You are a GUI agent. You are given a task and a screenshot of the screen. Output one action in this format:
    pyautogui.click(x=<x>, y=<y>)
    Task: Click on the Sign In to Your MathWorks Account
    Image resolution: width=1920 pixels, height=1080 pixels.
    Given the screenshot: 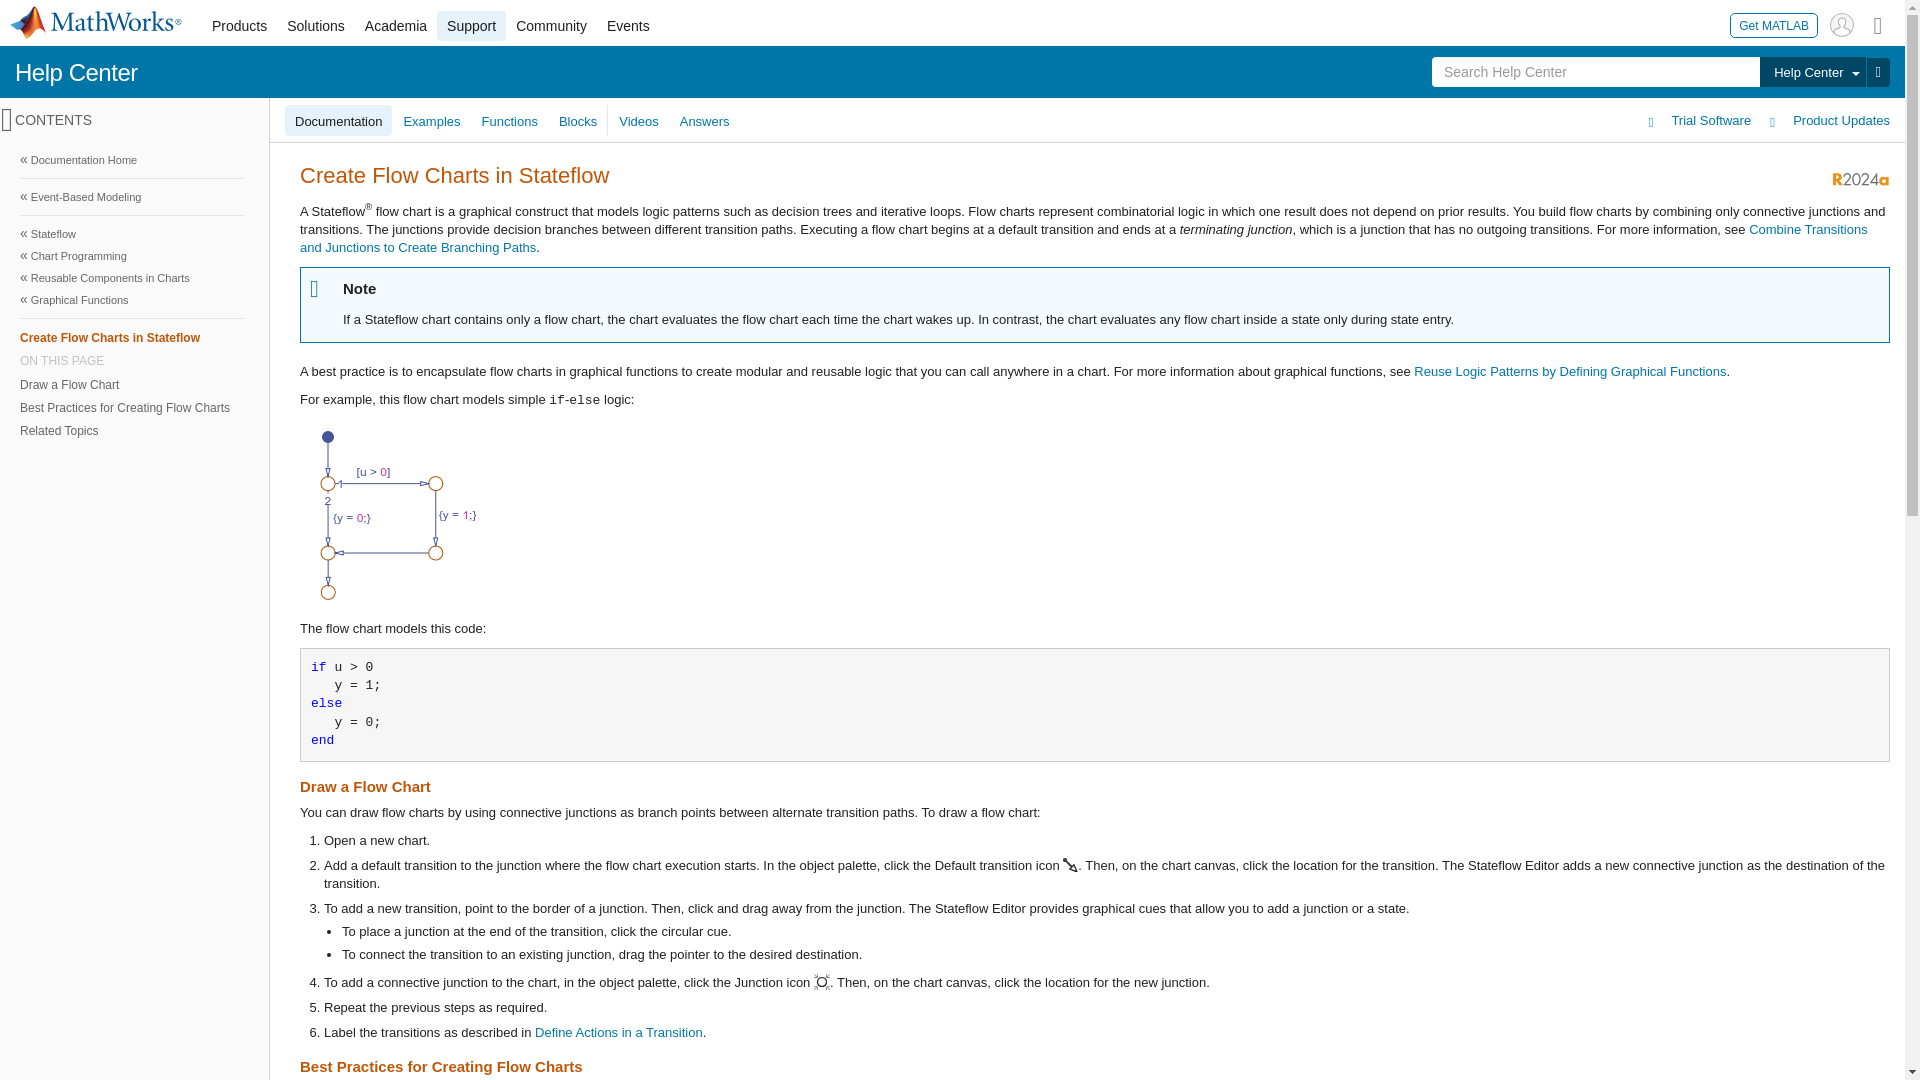 What is the action you would take?
    pyautogui.click(x=1842, y=24)
    